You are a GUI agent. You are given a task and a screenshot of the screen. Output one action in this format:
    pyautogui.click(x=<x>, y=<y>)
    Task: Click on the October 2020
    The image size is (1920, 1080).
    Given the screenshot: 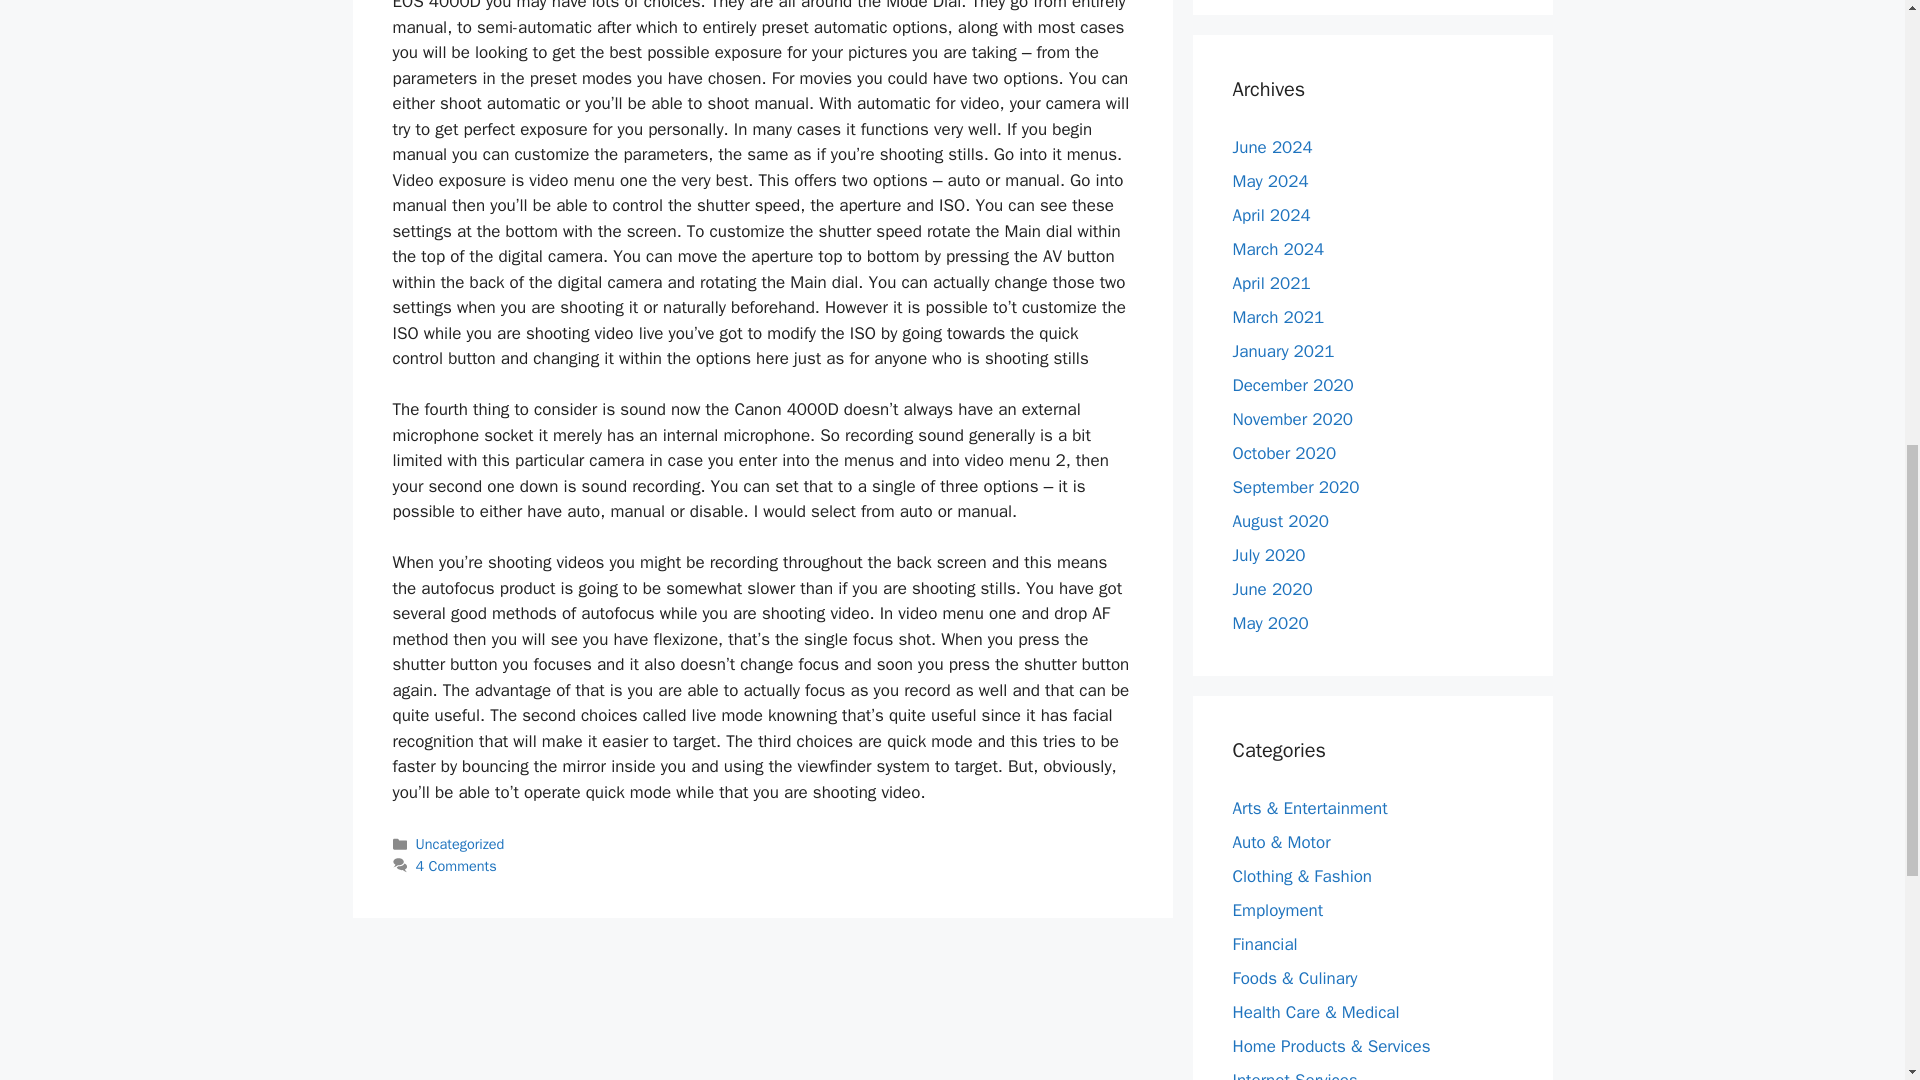 What is the action you would take?
    pyautogui.click(x=1284, y=452)
    